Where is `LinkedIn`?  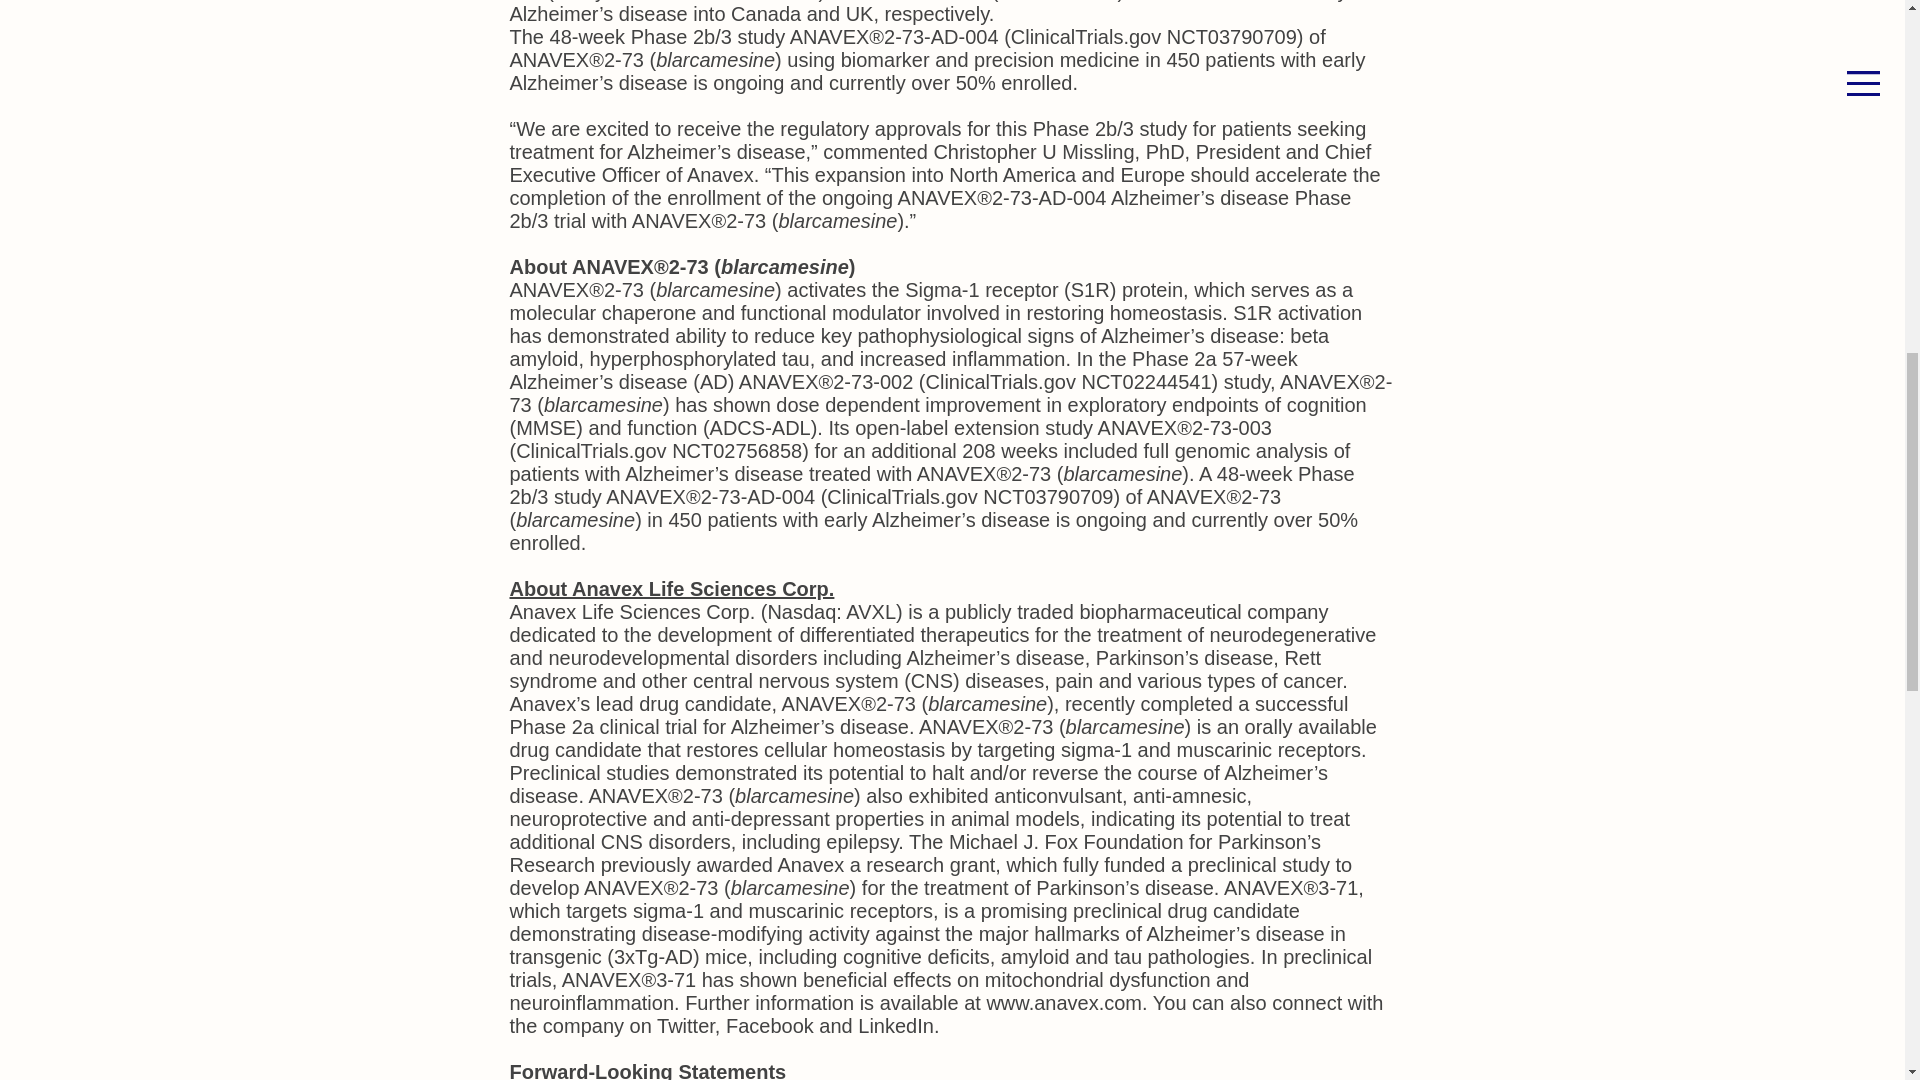 LinkedIn is located at coordinates (896, 1026).